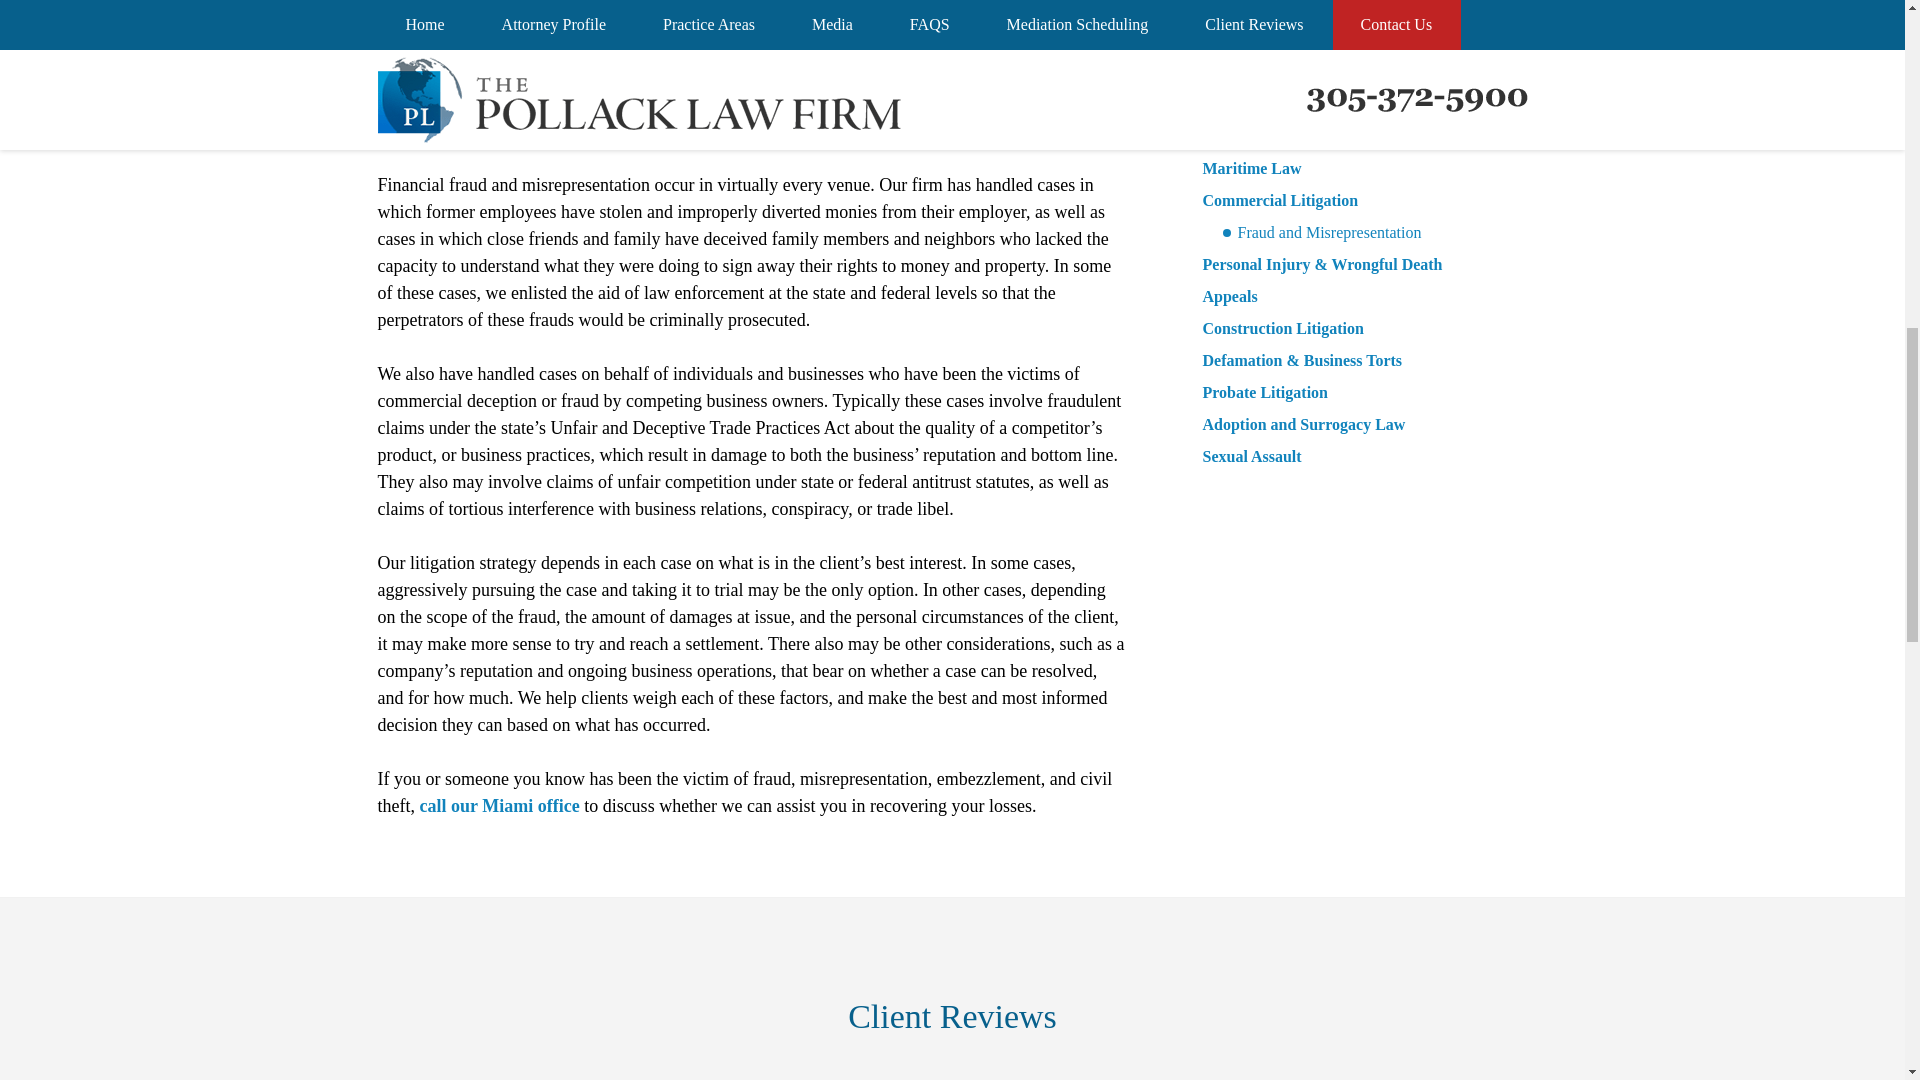  Describe the element at coordinates (1351, 20) in the screenshot. I see `SUBMIT` at that location.